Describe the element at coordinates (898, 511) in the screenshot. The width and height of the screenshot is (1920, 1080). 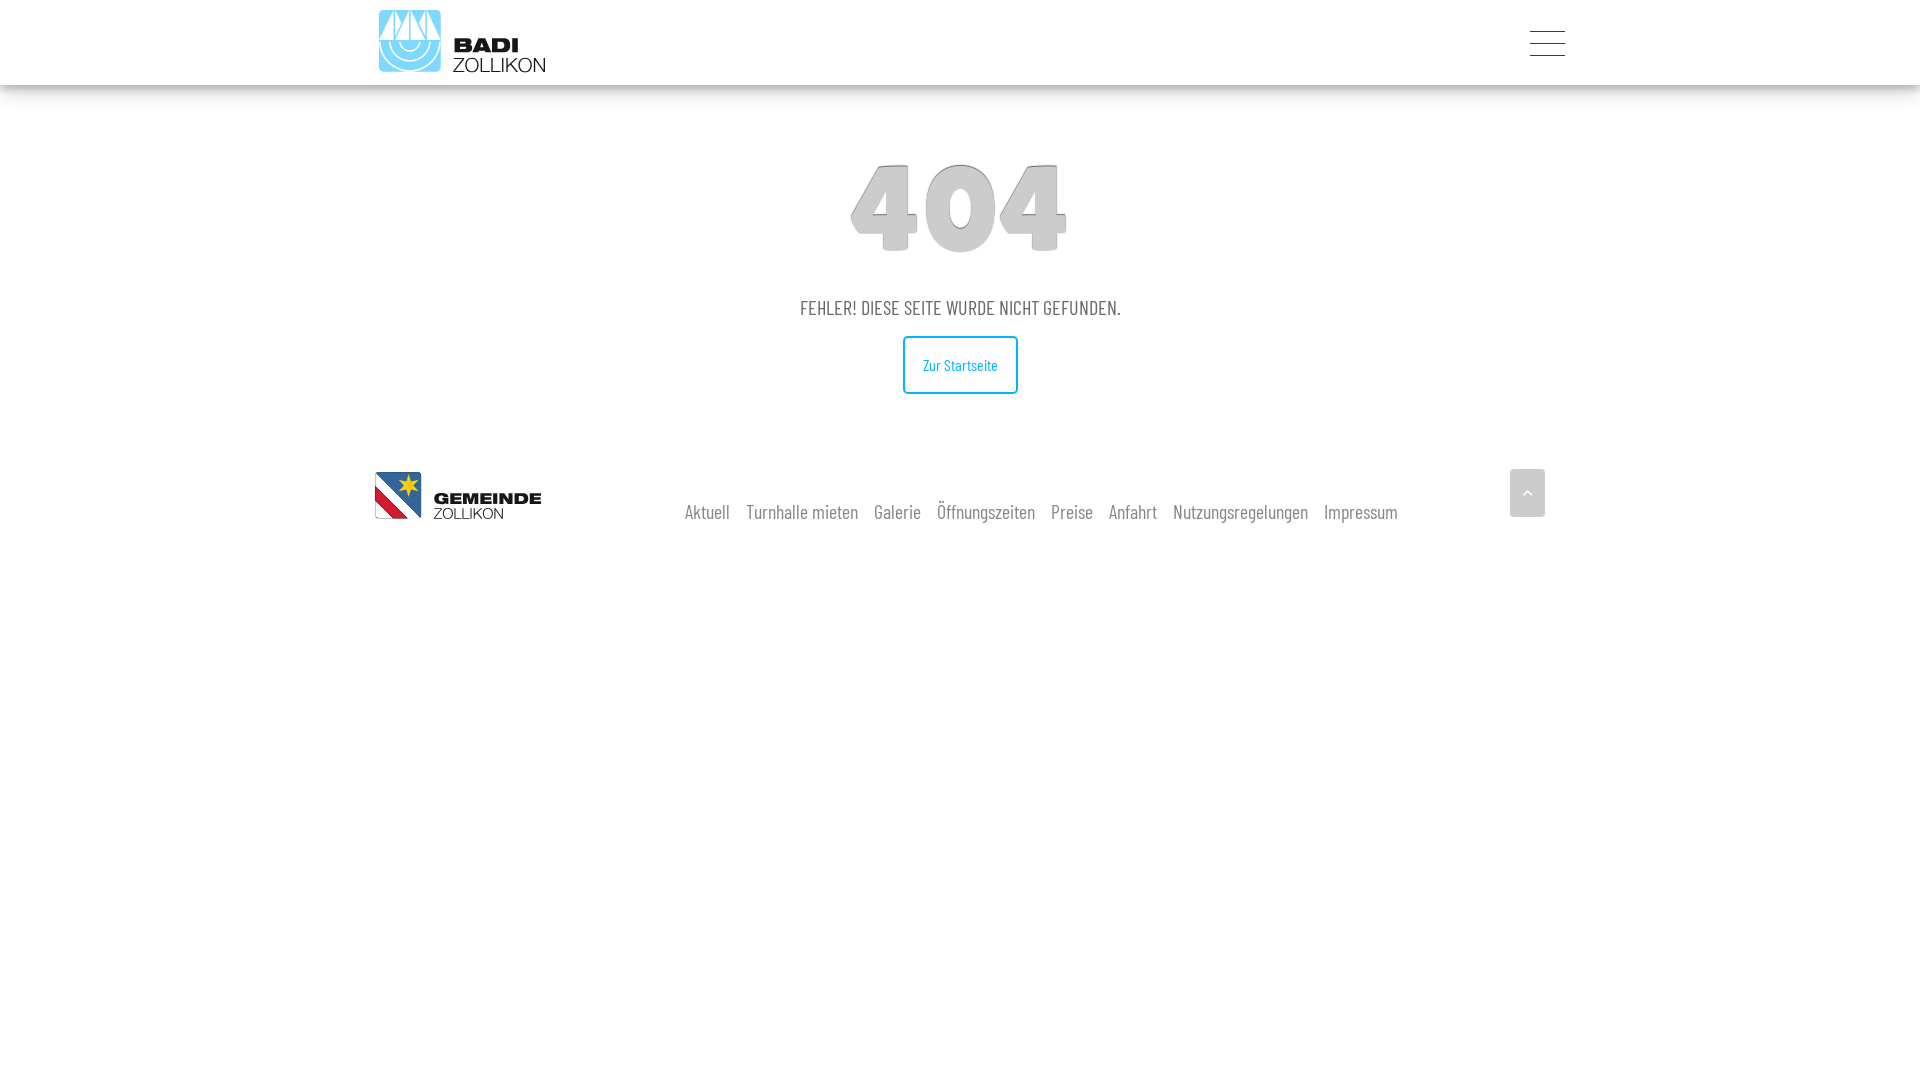
I see `Galerie` at that location.